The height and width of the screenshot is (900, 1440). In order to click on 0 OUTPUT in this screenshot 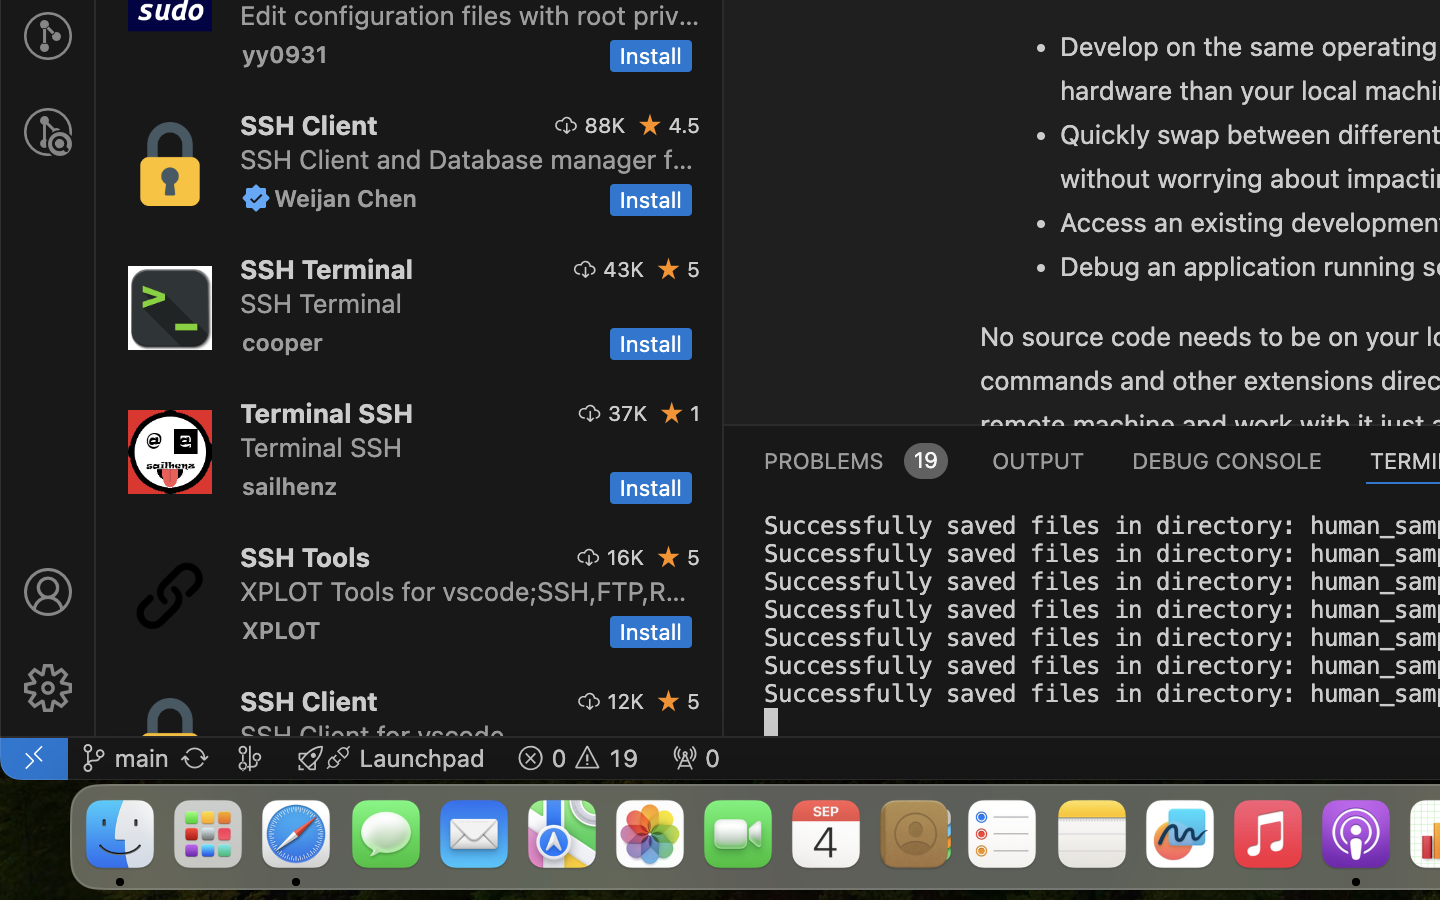, I will do `click(1039, 460)`.